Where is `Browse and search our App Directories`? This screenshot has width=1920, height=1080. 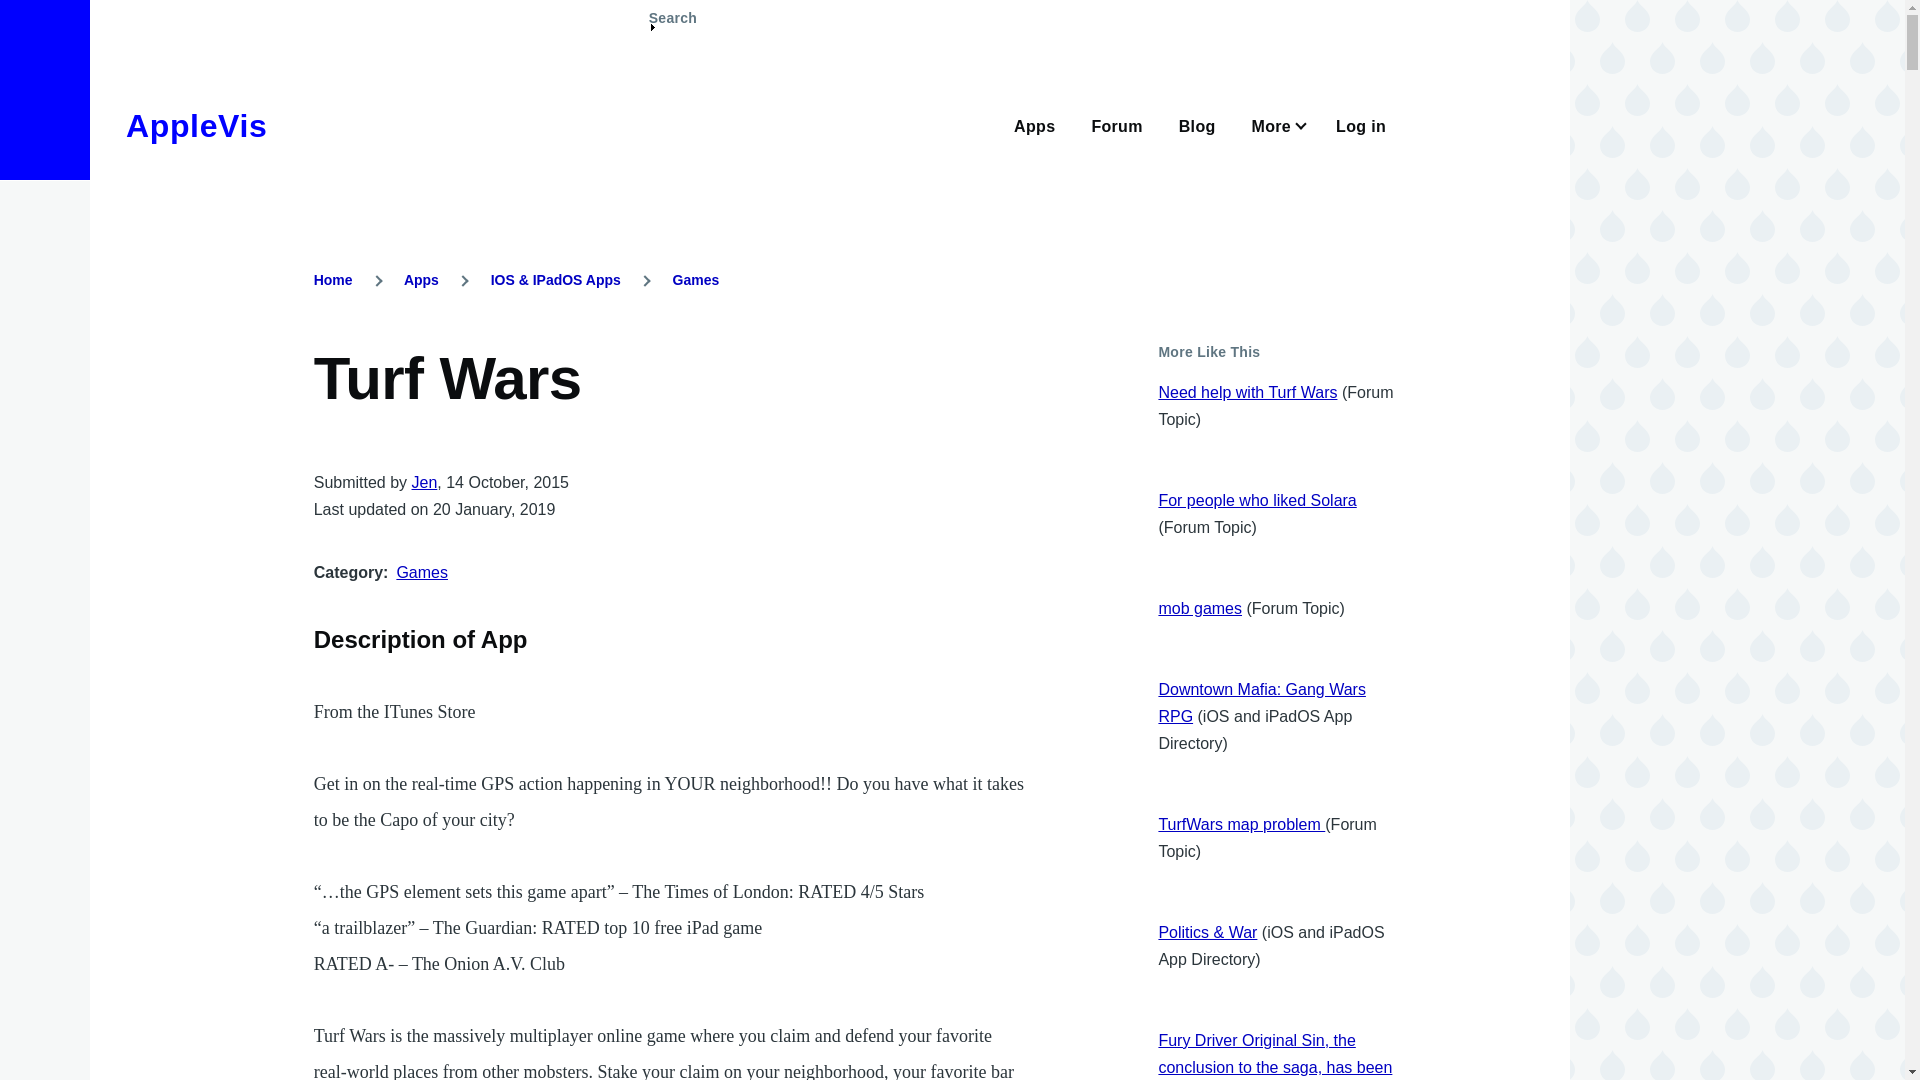 Browse and search our App Directories is located at coordinates (1034, 124).